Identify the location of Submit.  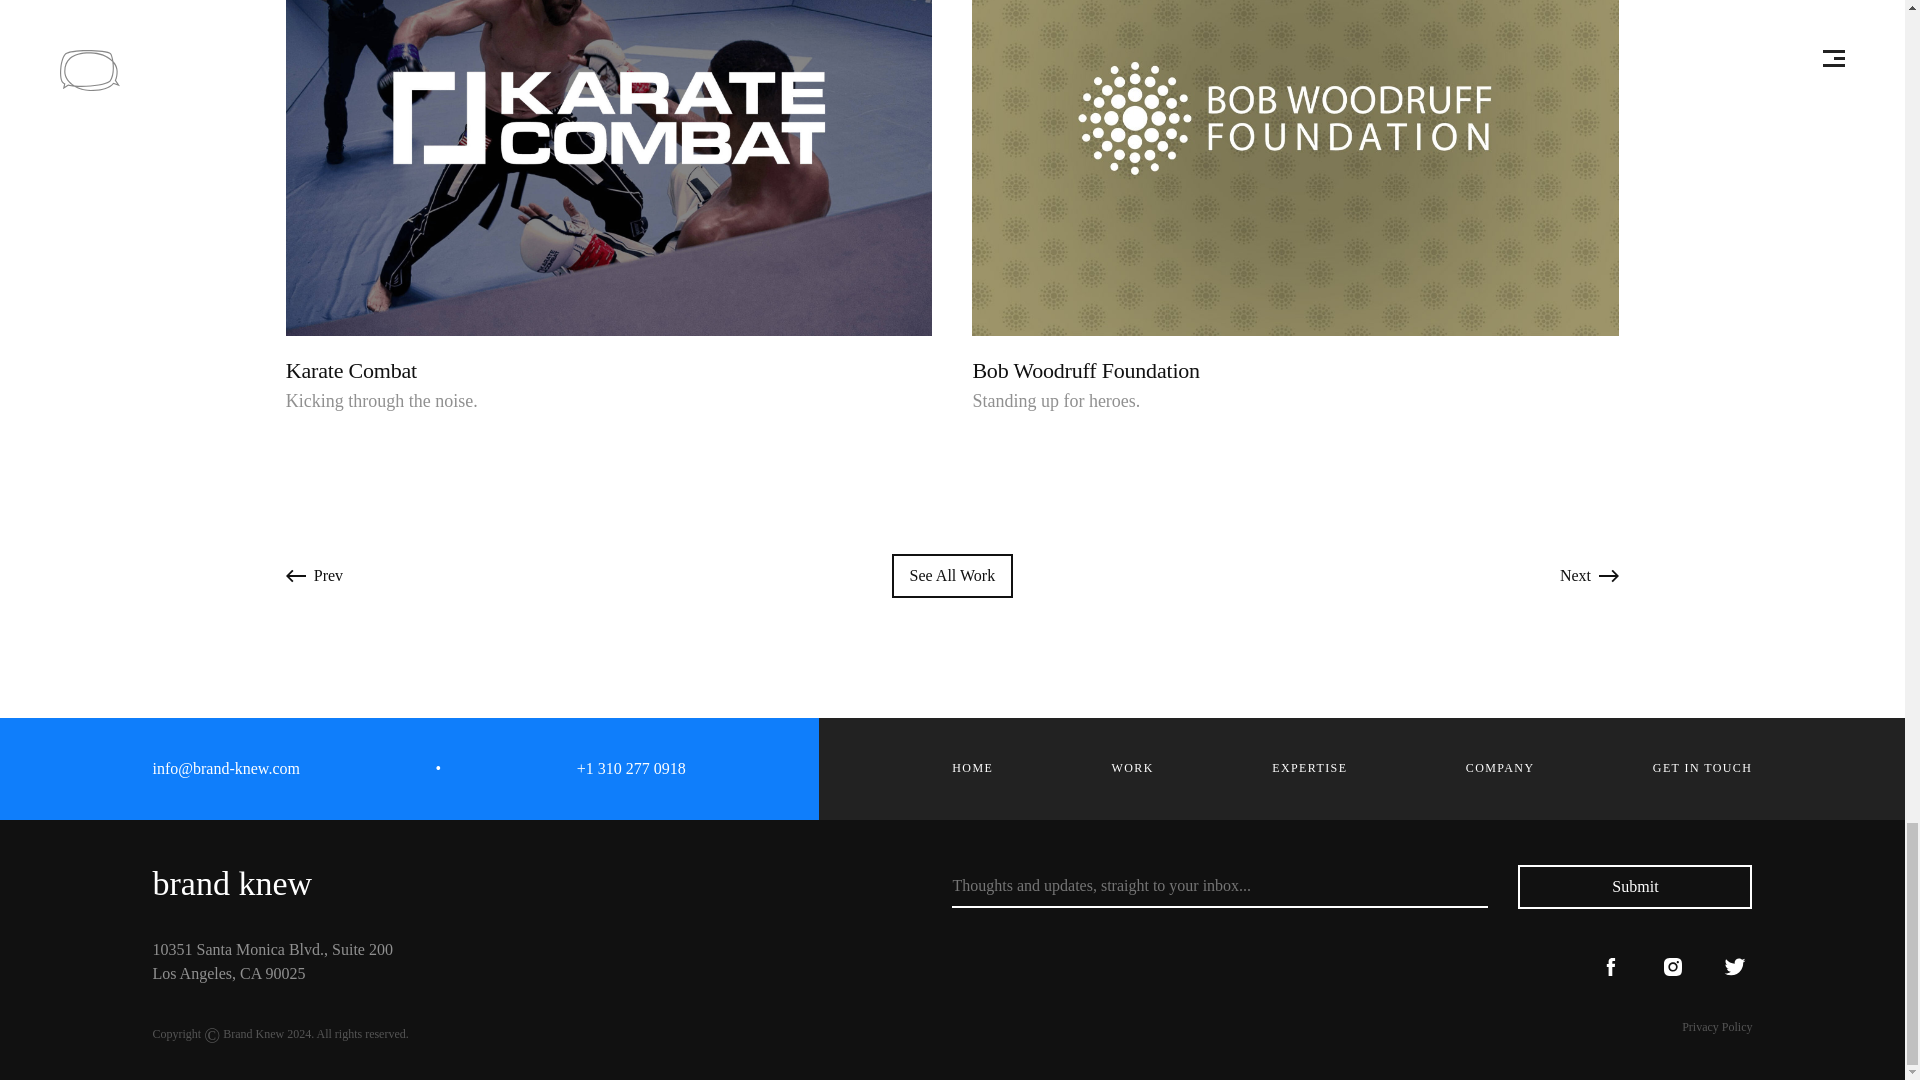
(1634, 887).